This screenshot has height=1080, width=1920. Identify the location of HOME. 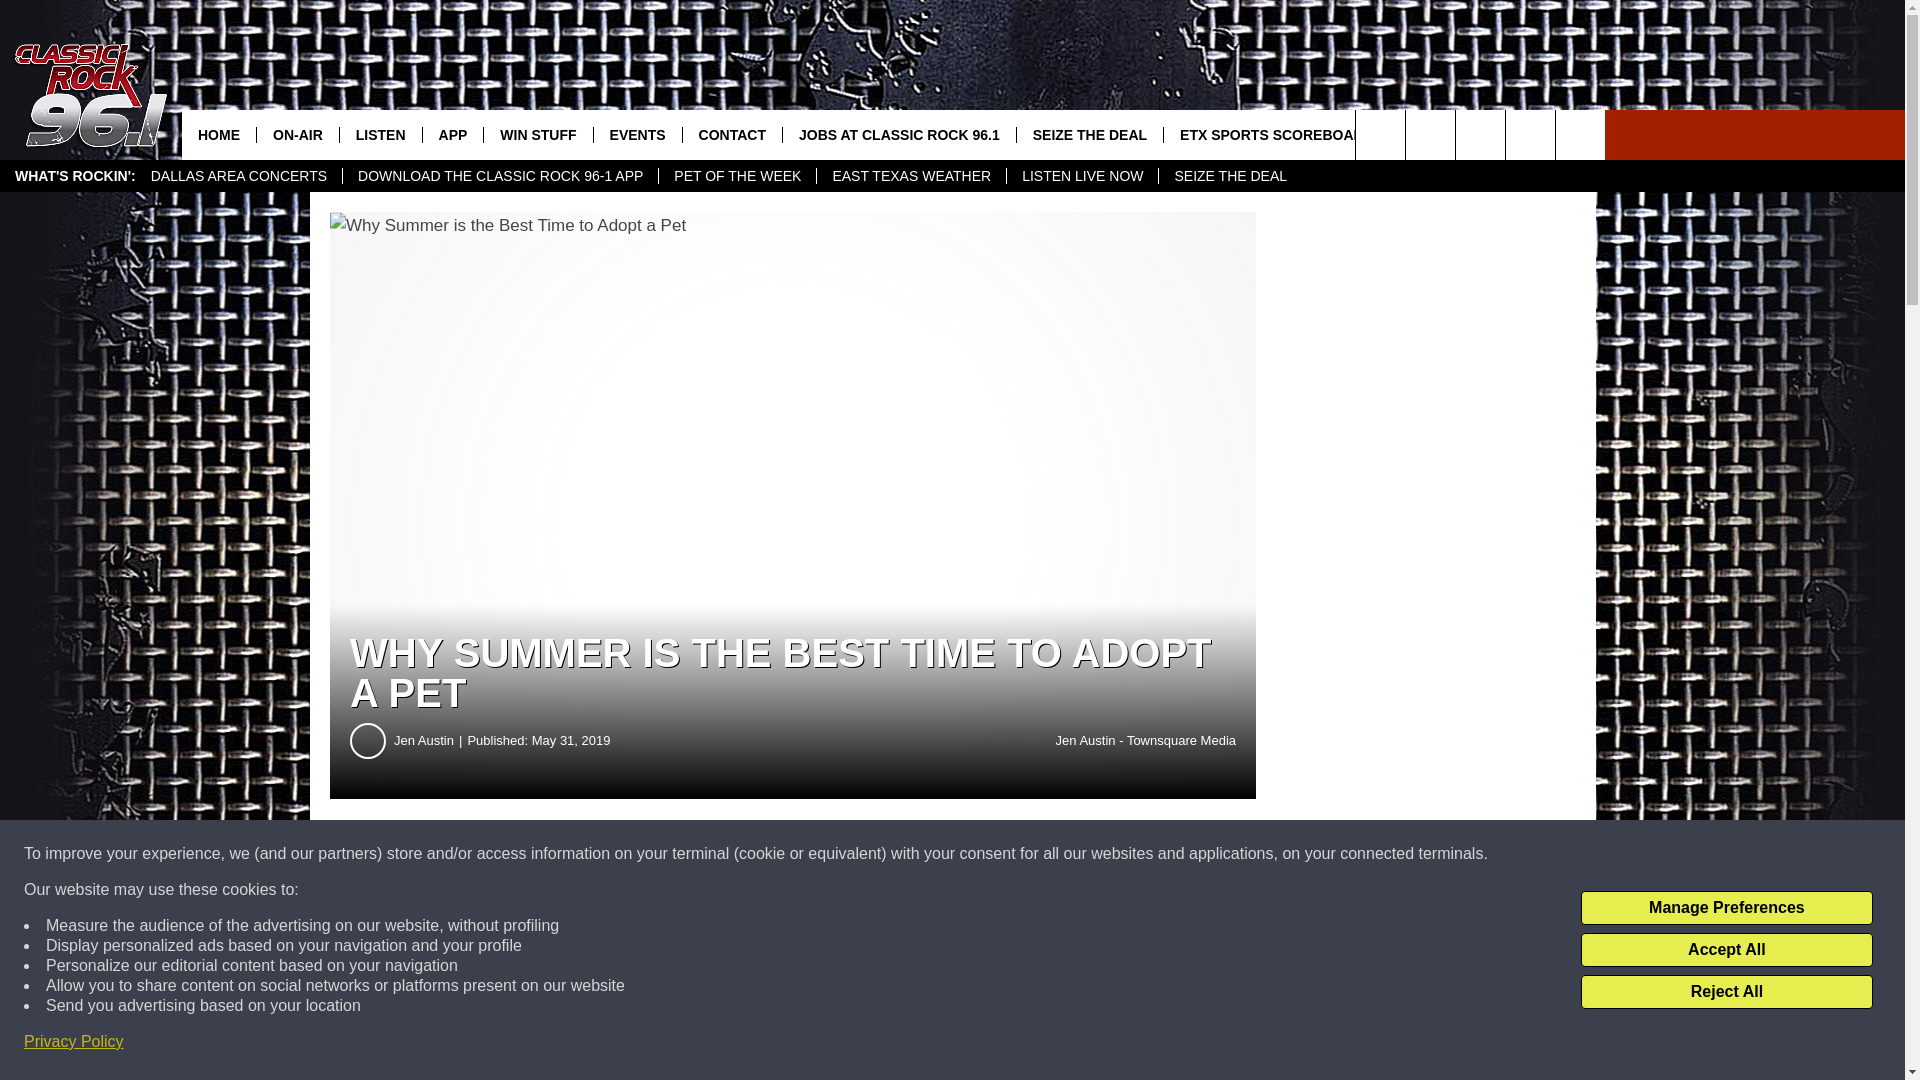
(218, 134).